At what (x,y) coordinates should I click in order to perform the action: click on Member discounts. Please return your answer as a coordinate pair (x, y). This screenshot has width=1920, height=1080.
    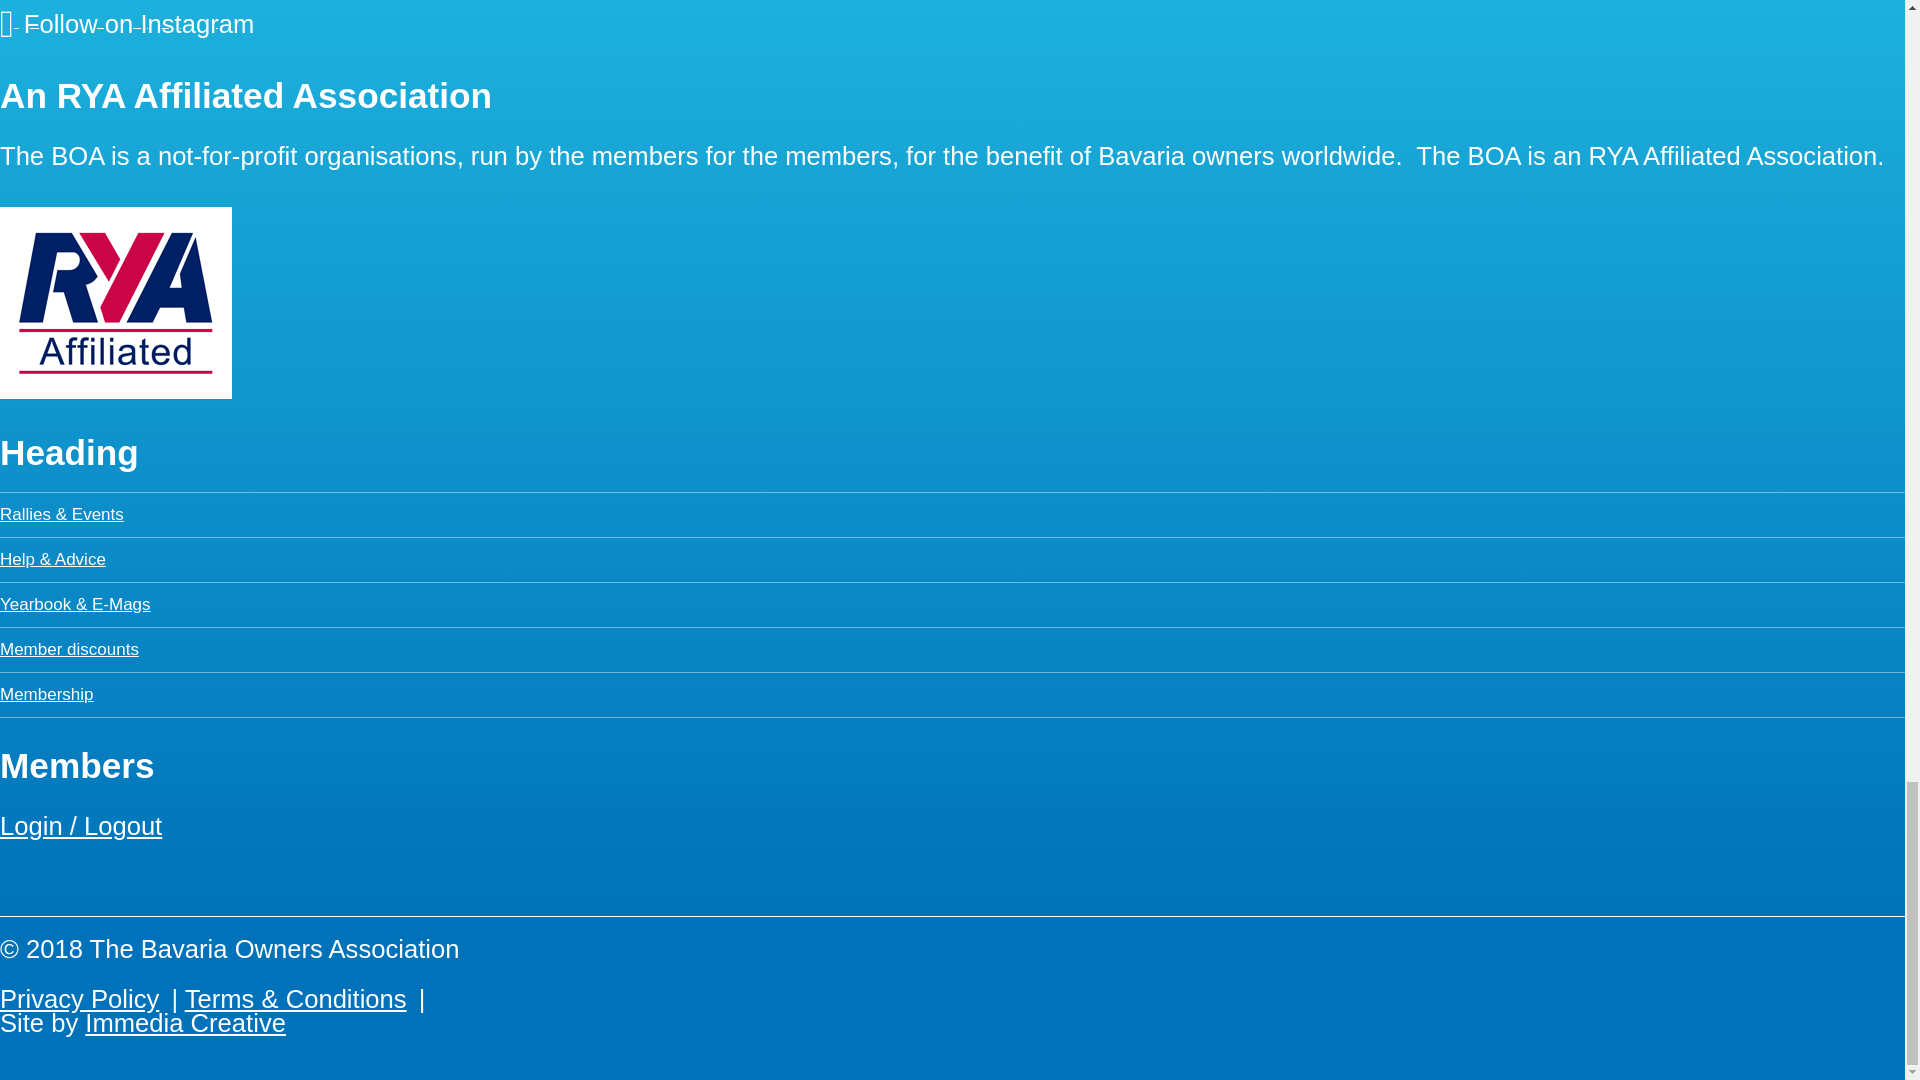
    Looking at the image, I should click on (69, 649).